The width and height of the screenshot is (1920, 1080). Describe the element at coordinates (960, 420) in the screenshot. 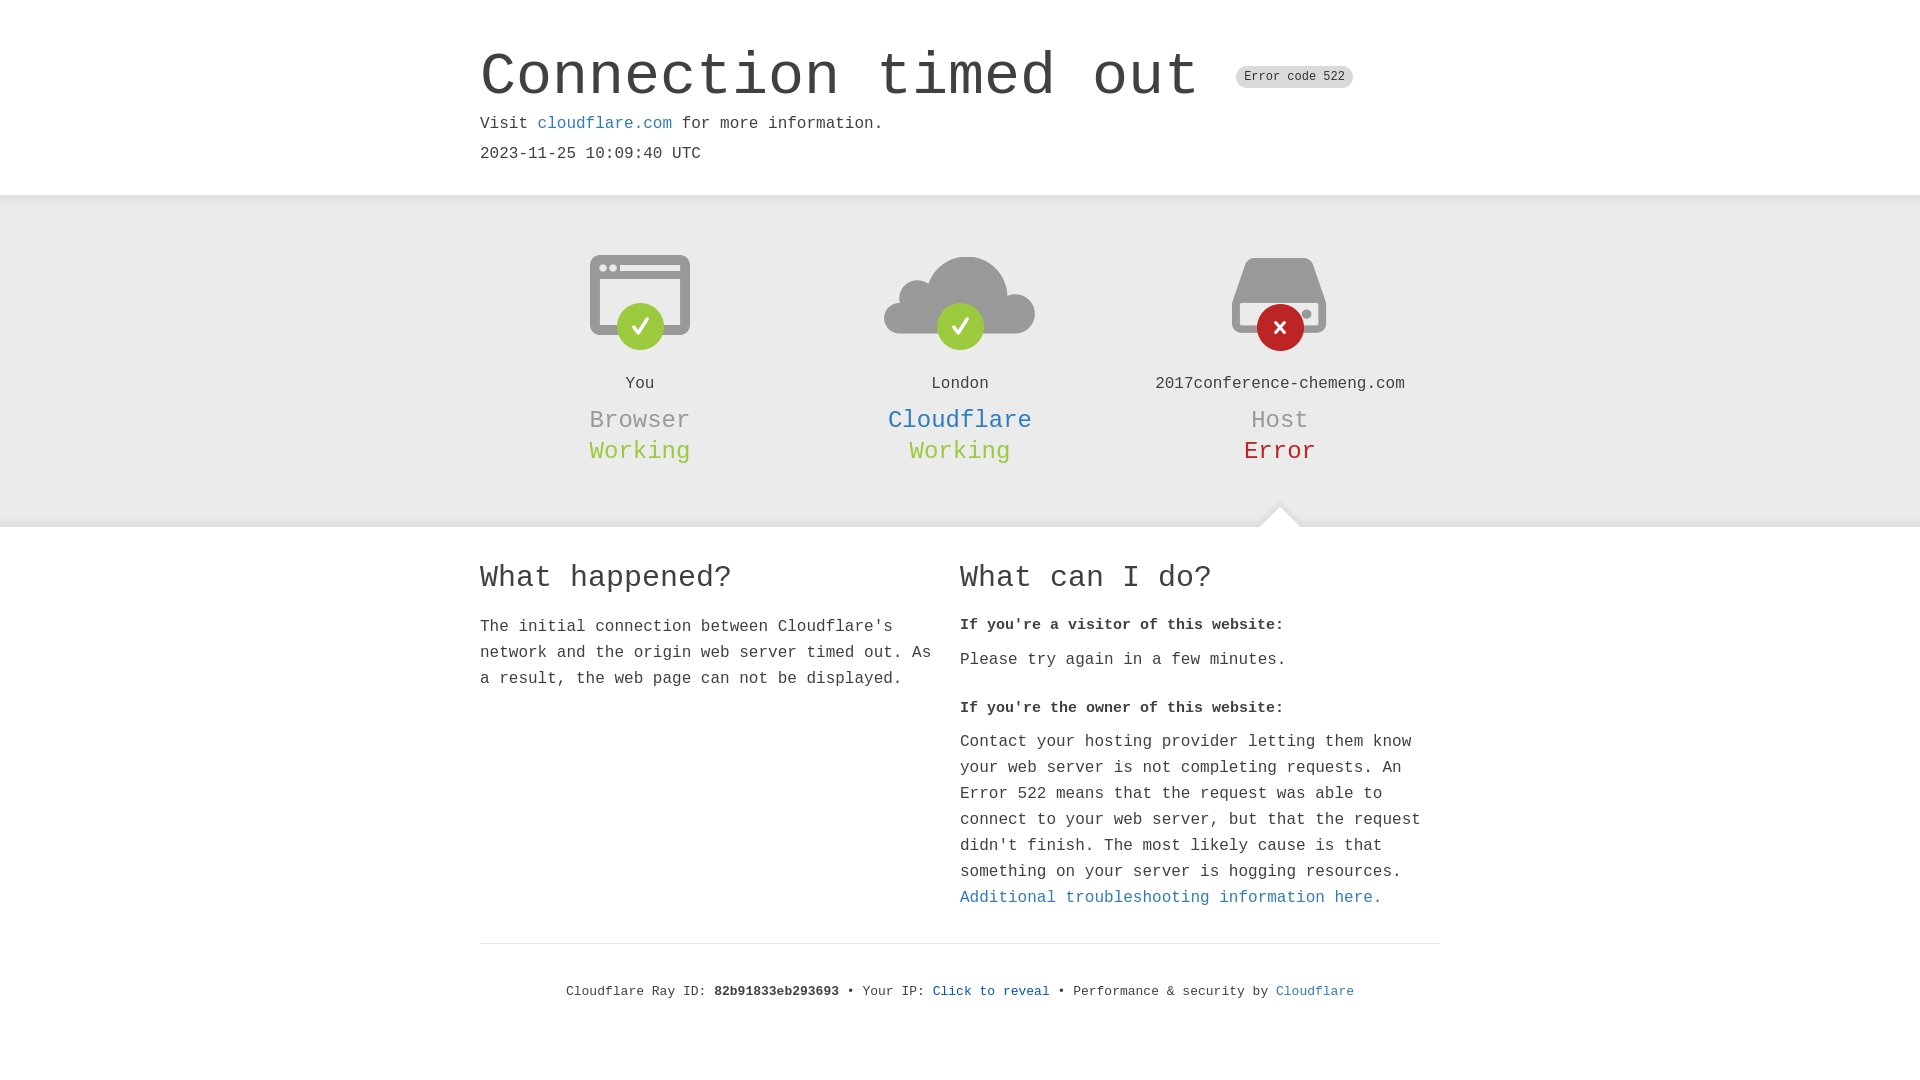

I see `Cloudflare` at that location.